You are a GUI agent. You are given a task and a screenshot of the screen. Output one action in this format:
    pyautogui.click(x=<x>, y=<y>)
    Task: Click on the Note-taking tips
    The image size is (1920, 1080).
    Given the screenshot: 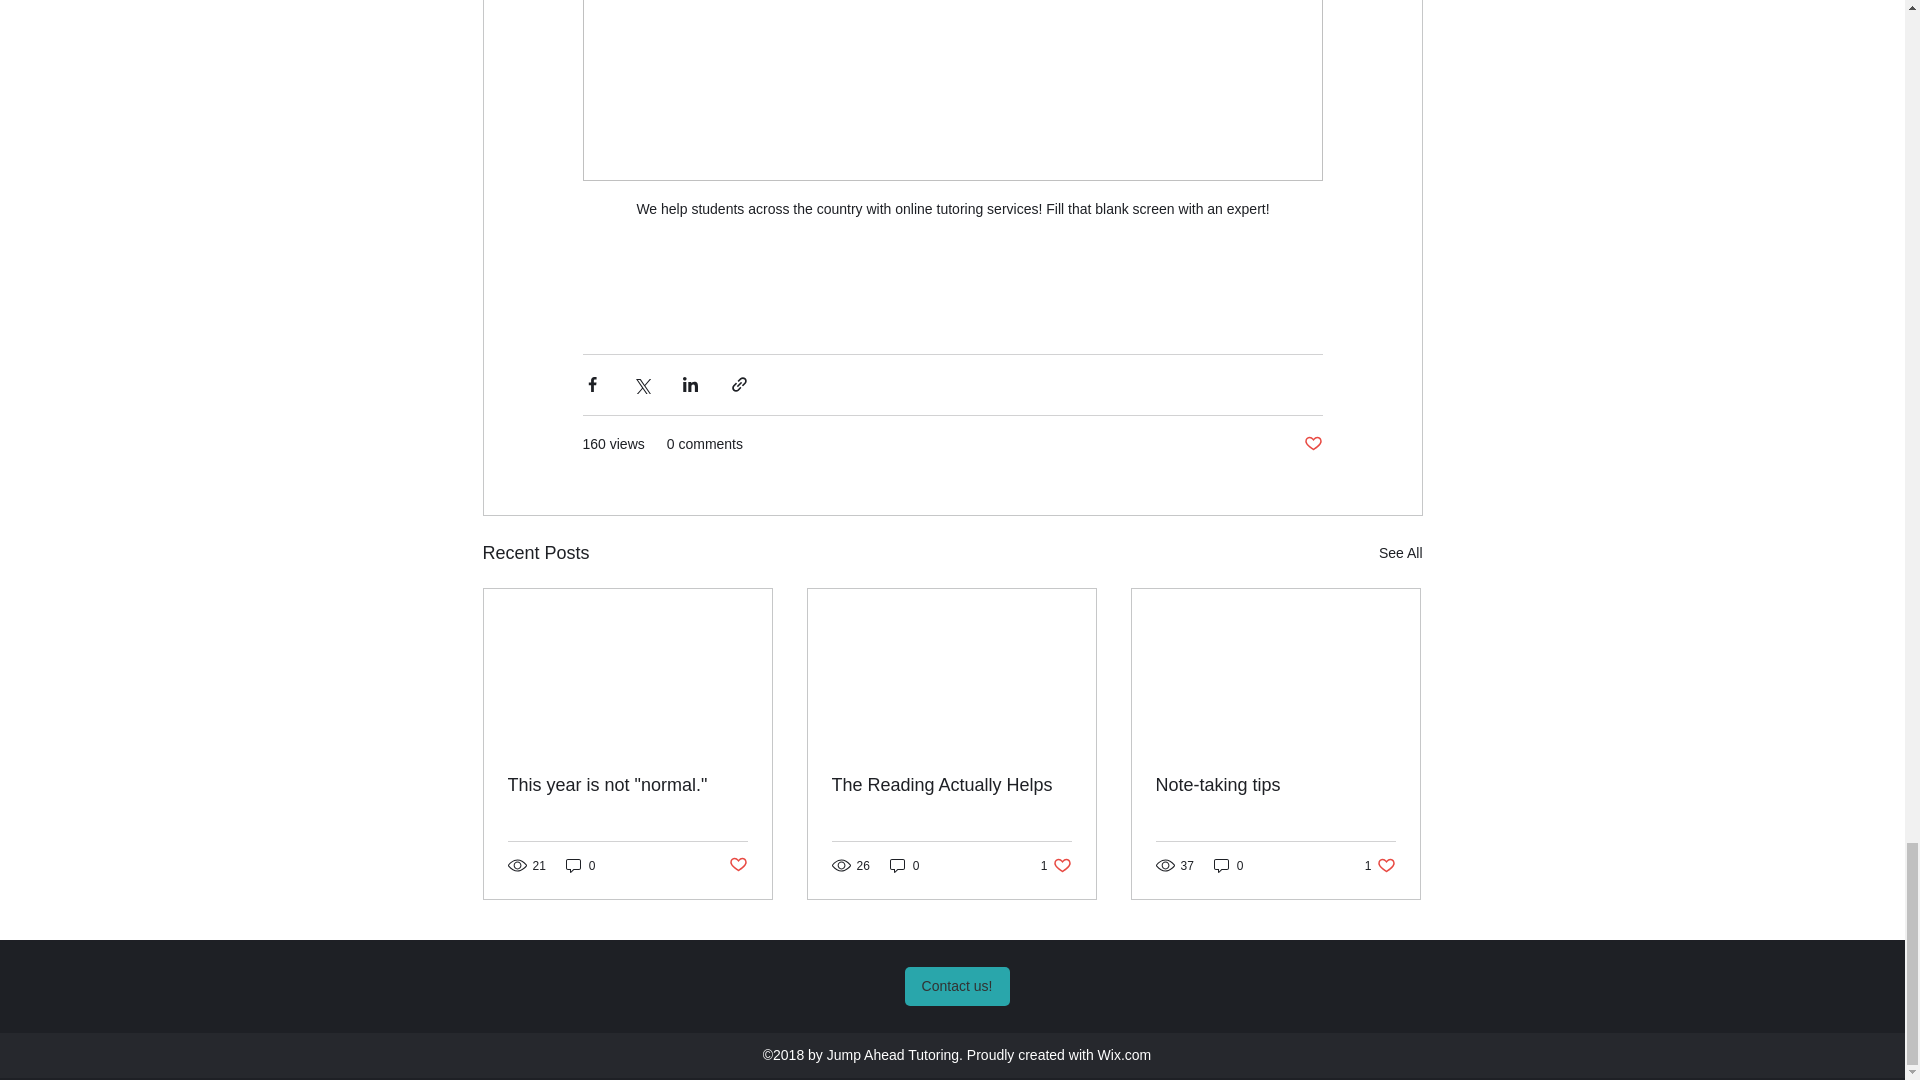 What is the action you would take?
    pyautogui.click(x=628, y=785)
    